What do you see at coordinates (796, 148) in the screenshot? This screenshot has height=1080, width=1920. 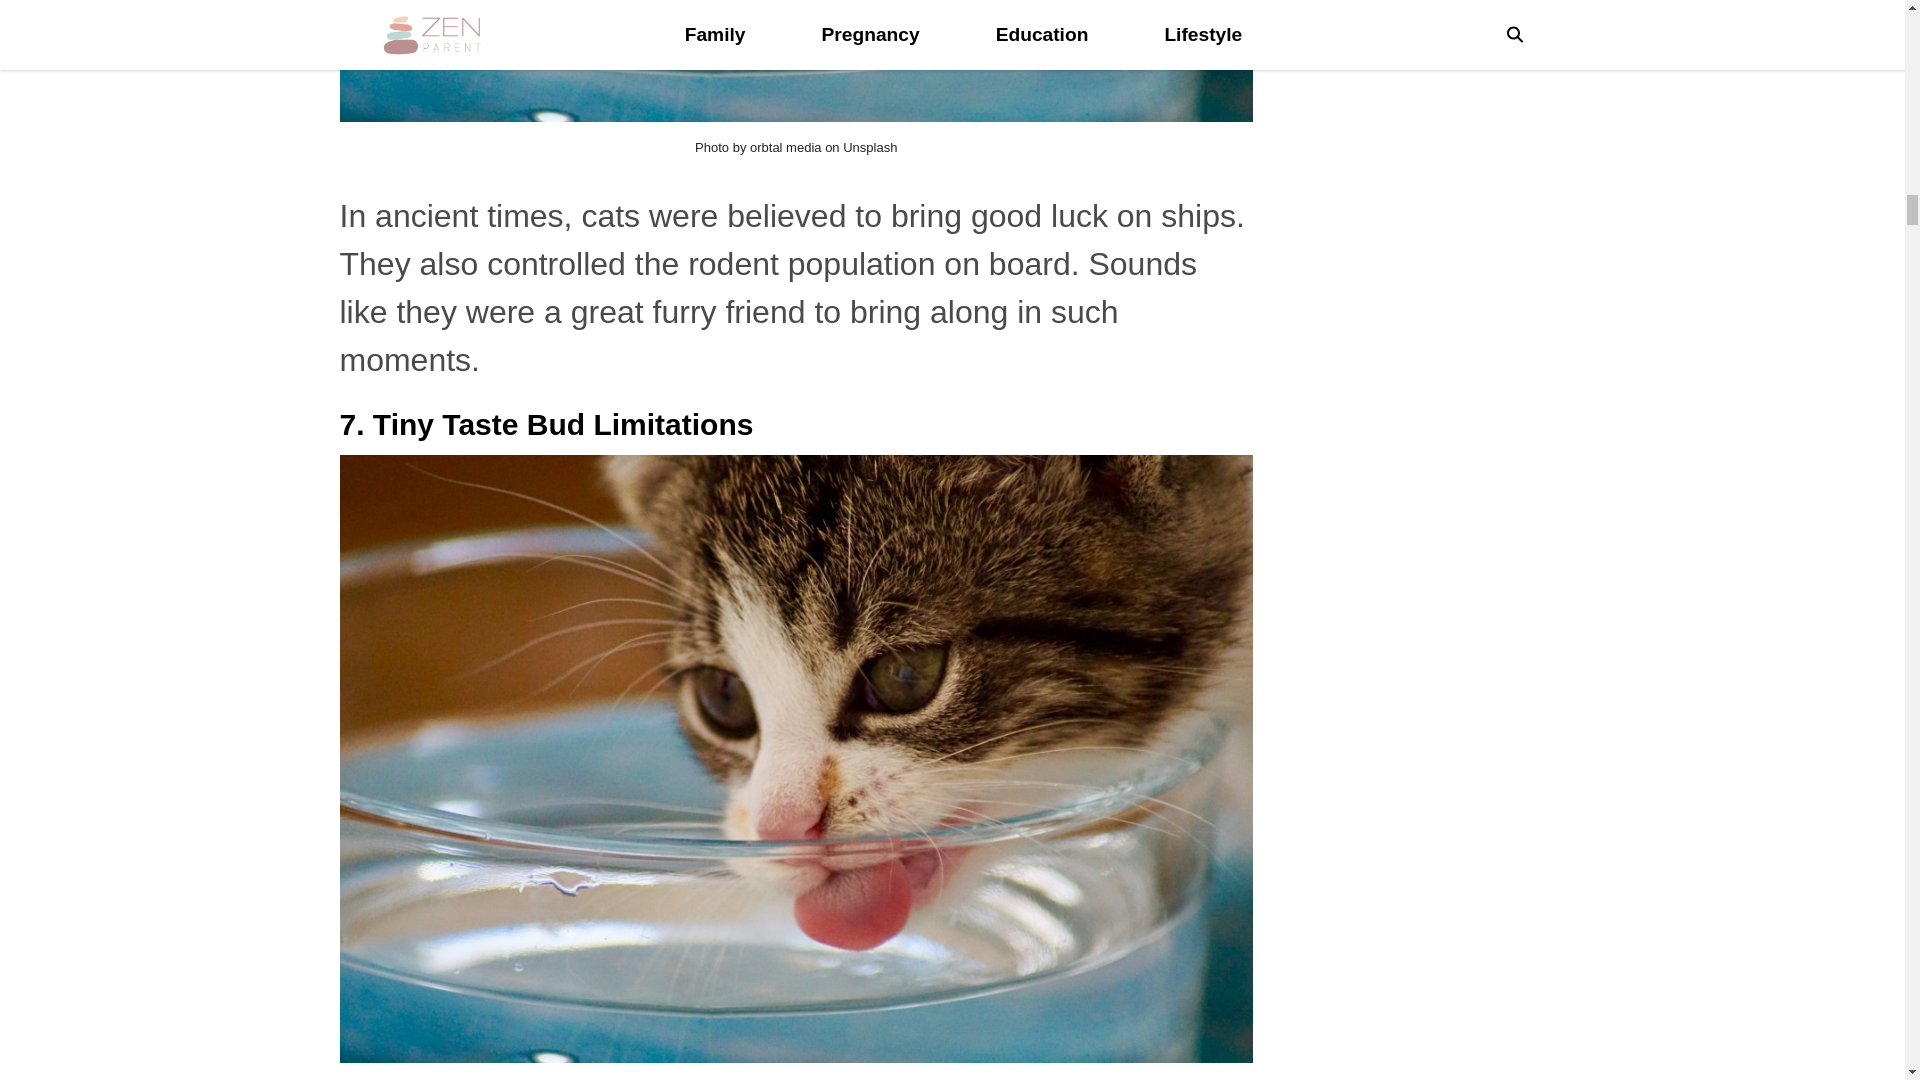 I see `Photo by orbtal media on Unsplash` at bounding box center [796, 148].